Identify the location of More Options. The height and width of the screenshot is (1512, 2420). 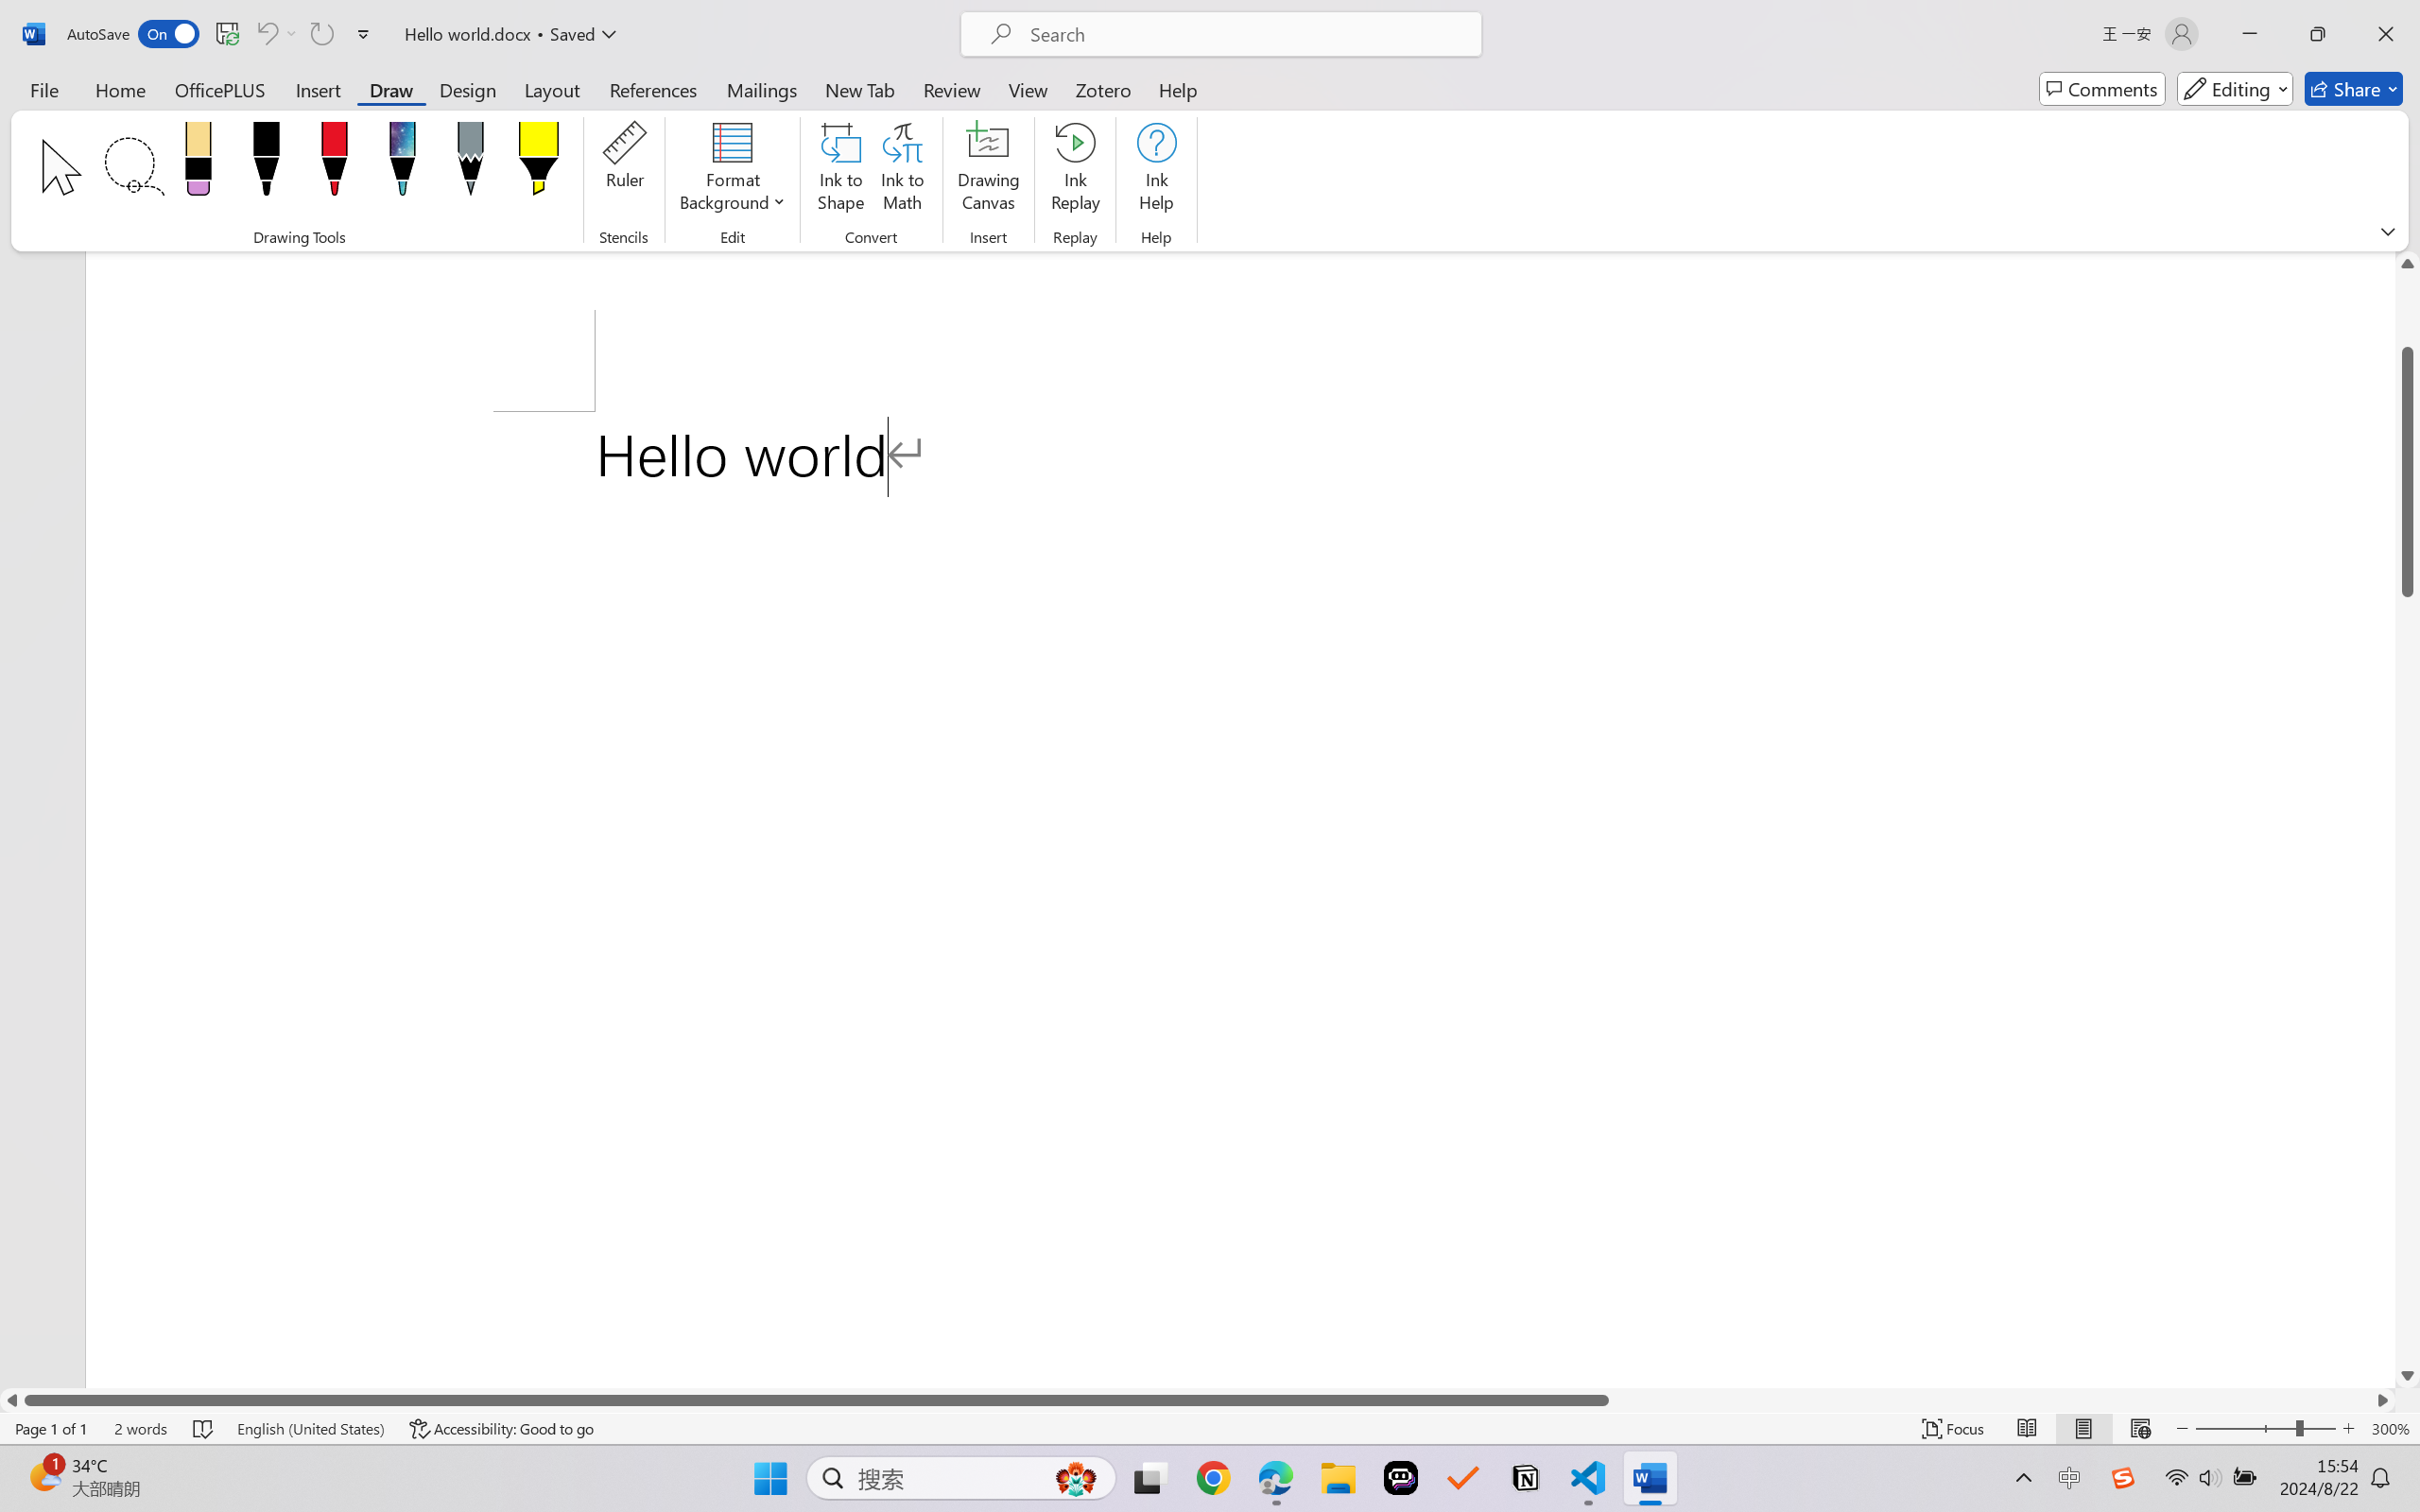
(293, 34).